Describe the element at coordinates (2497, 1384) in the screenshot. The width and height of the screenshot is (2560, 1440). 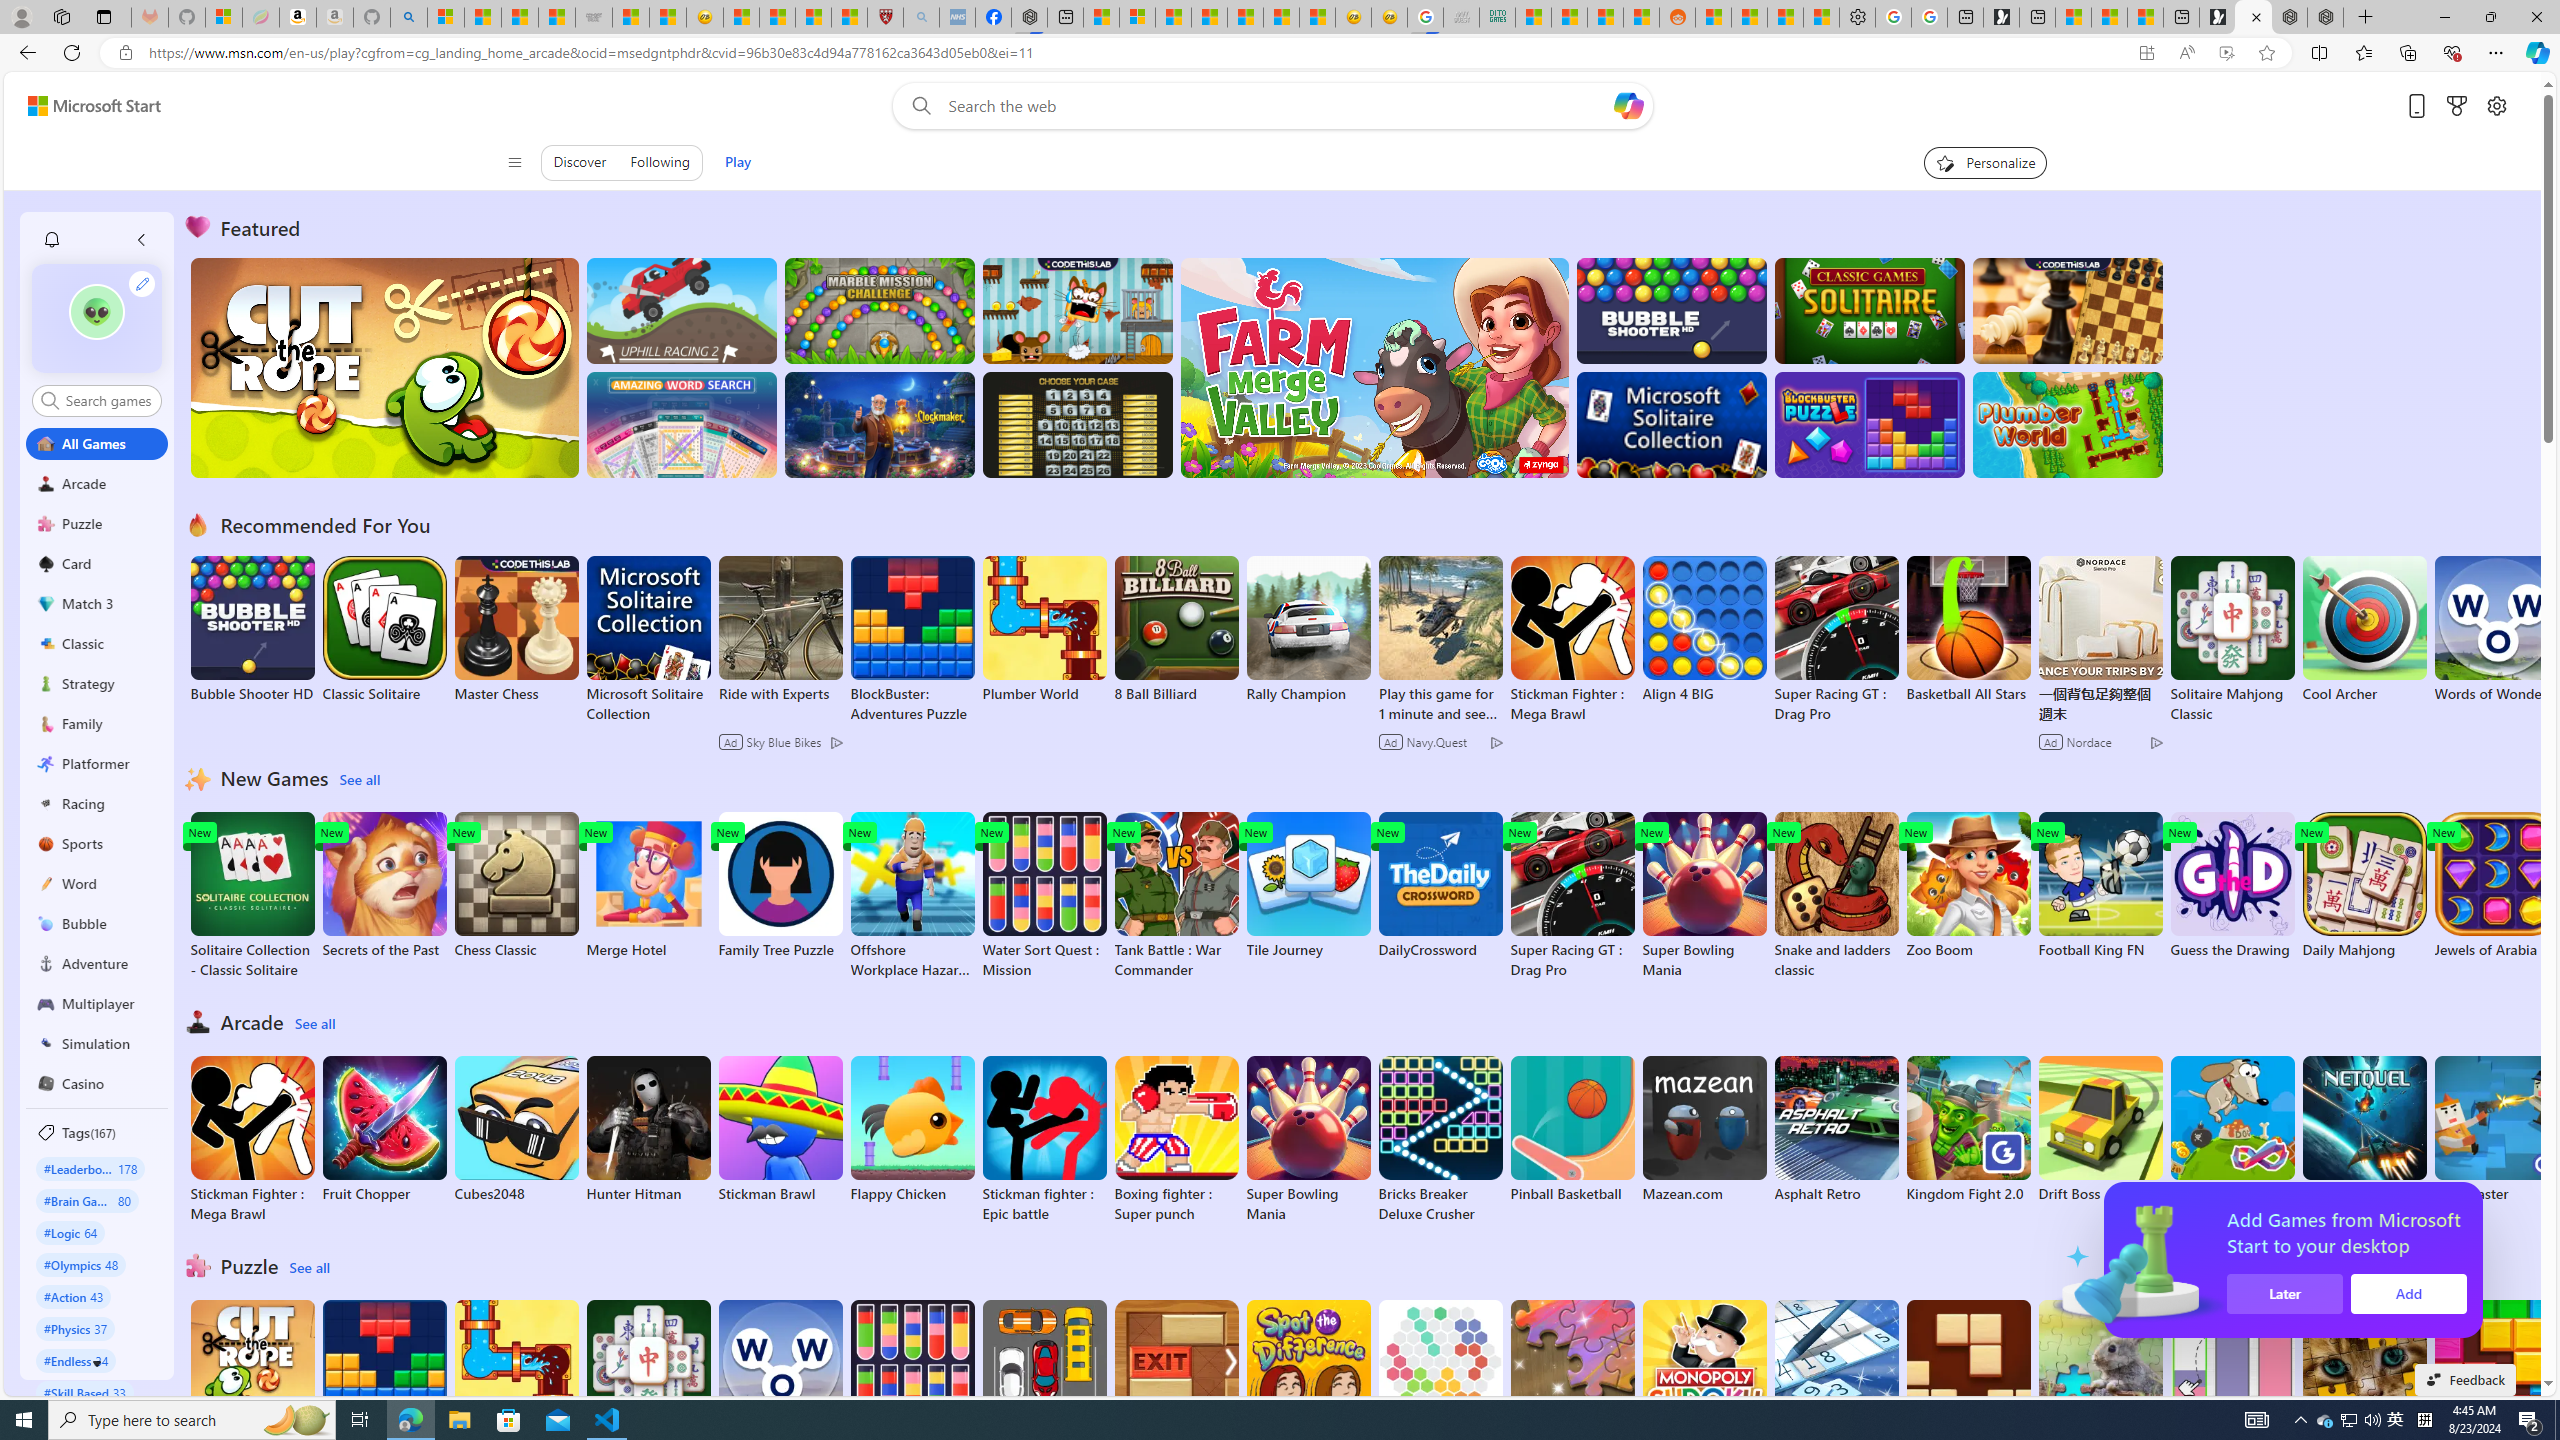
I see `Puzzle Blocks Classic` at that location.